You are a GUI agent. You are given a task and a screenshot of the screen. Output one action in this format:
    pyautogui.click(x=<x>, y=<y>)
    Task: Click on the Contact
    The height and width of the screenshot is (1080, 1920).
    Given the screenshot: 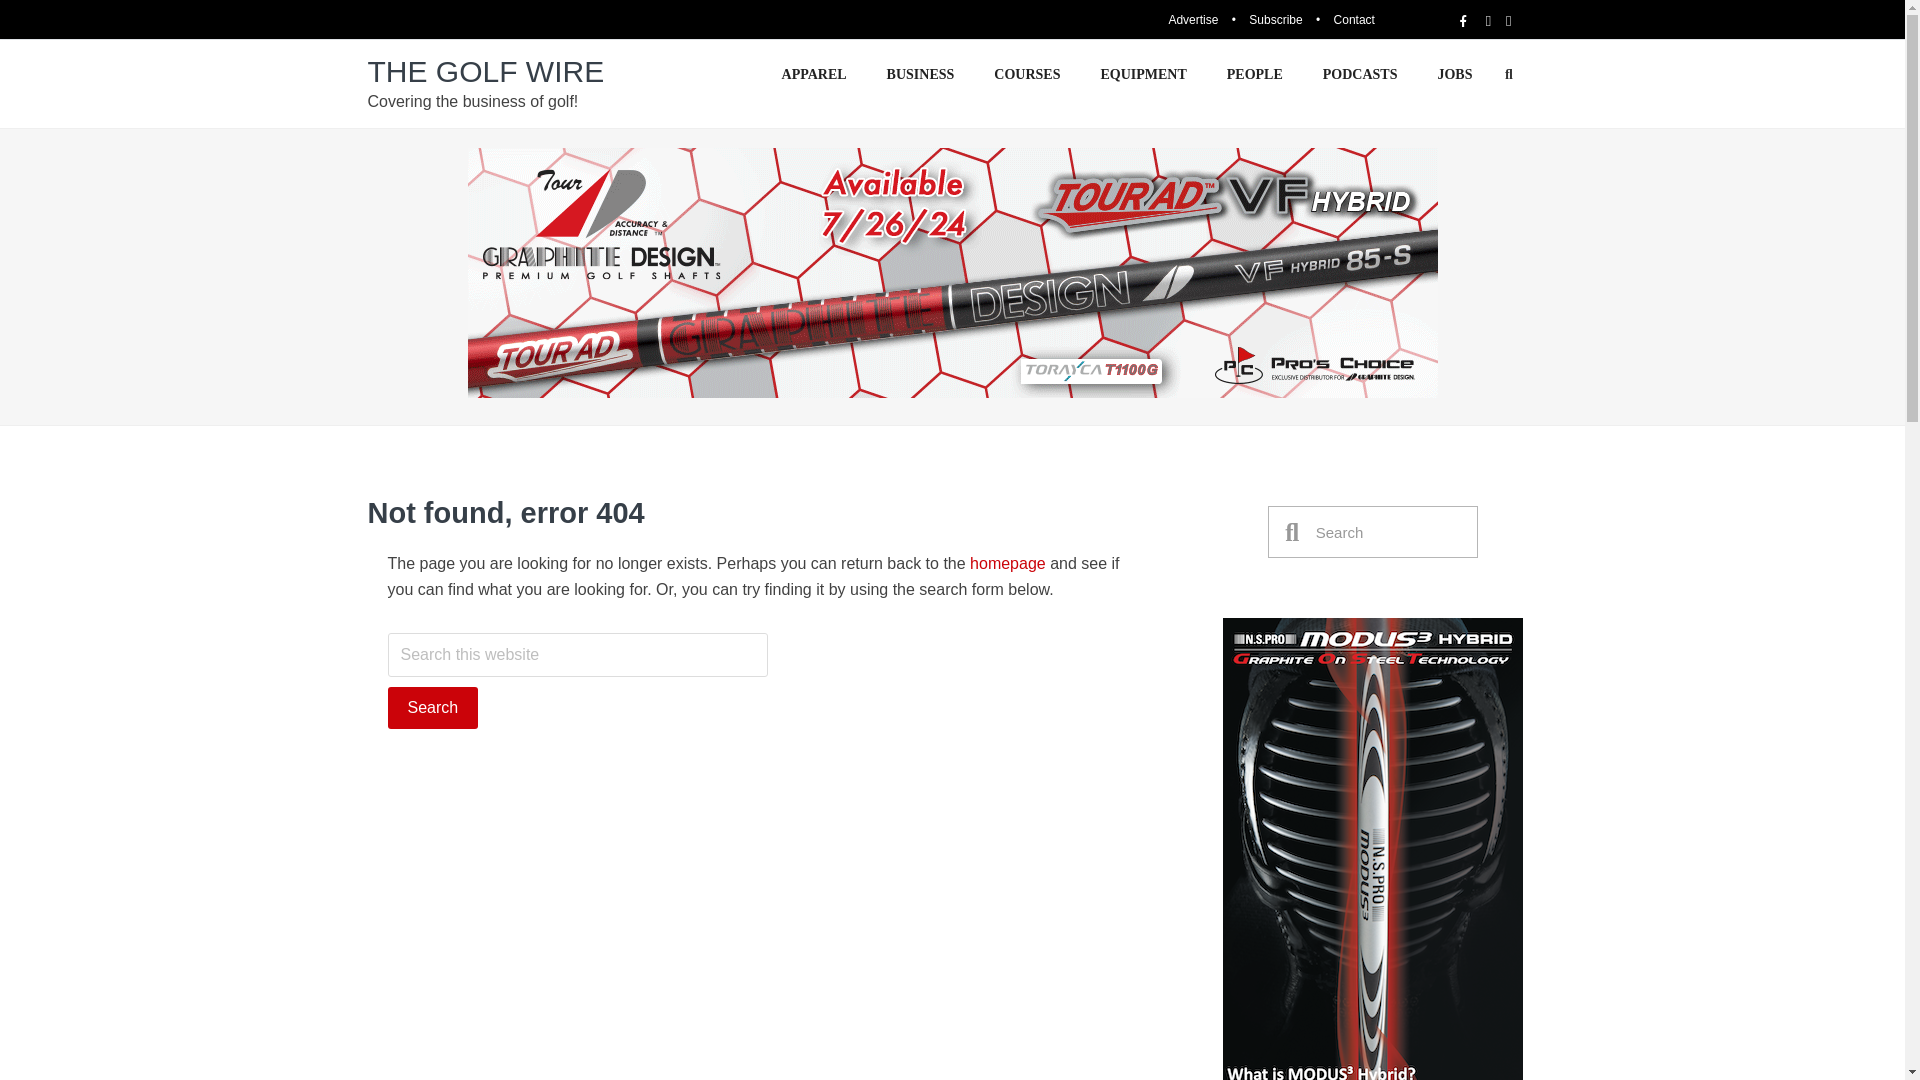 What is the action you would take?
    pyautogui.click(x=1354, y=20)
    